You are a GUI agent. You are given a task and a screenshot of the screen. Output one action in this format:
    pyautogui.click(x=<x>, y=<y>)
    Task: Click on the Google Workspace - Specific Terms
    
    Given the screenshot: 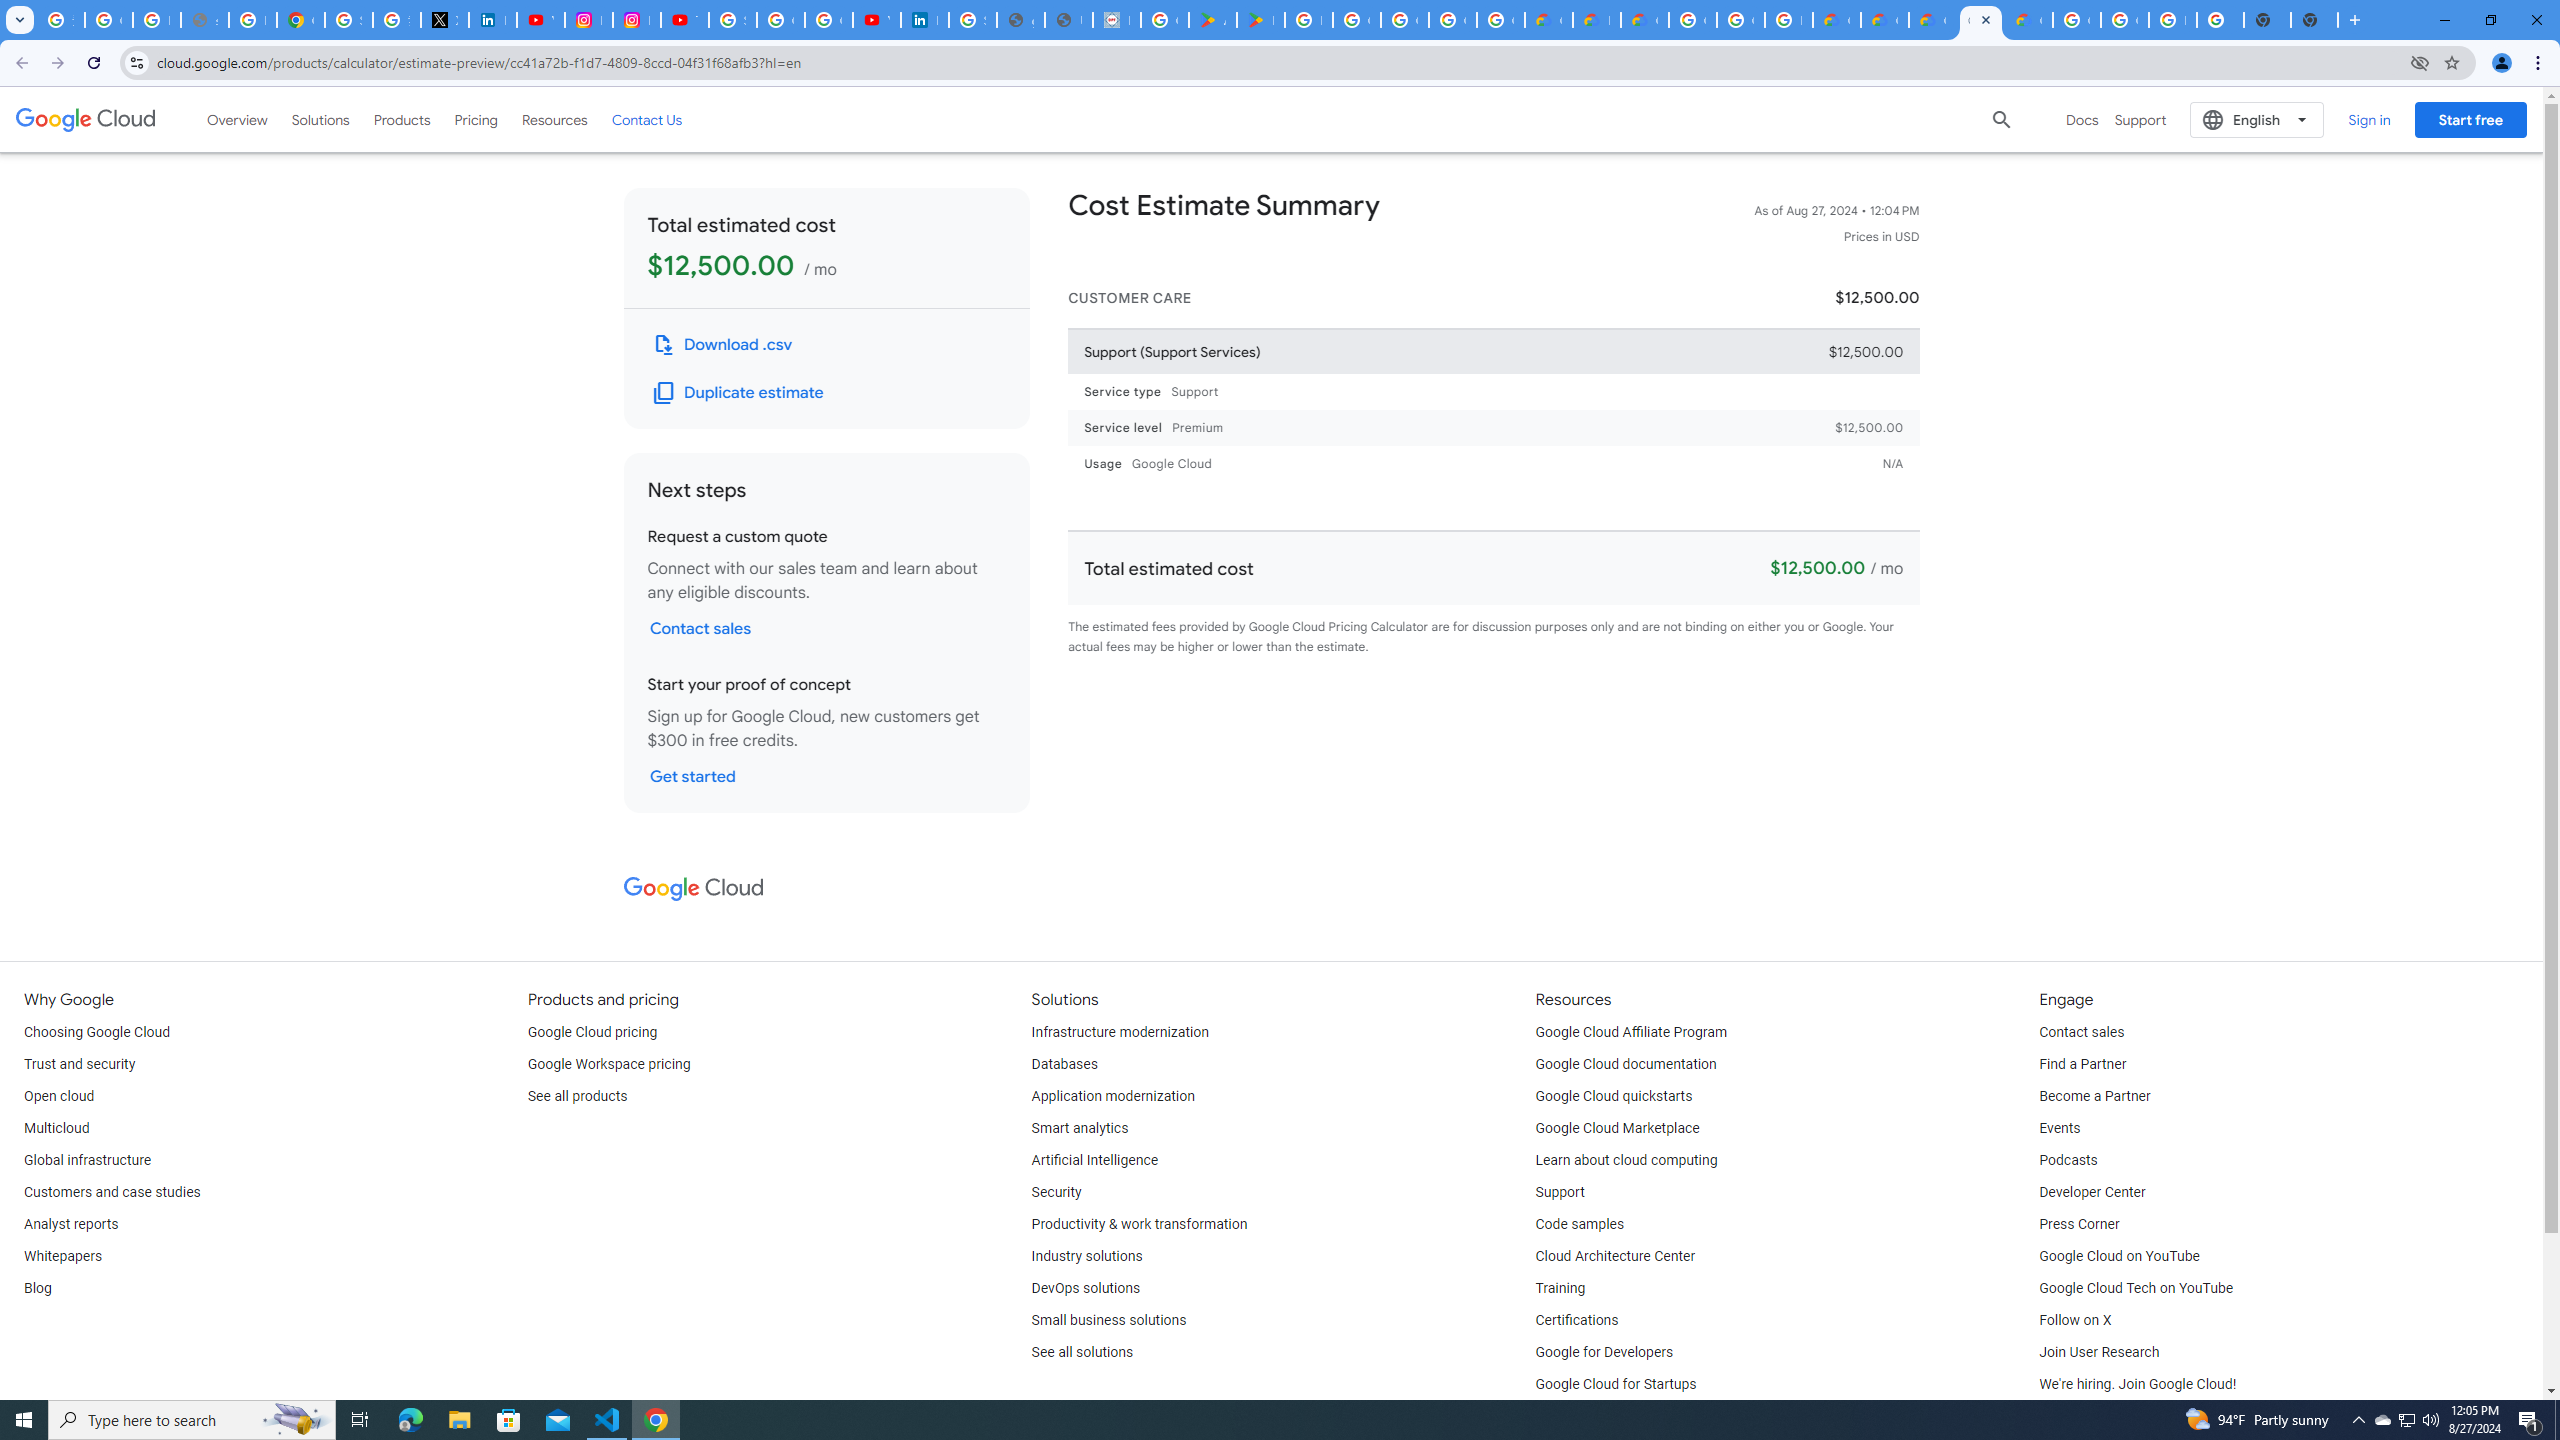 What is the action you would take?
    pyautogui.click(x=1452, y=20)
    